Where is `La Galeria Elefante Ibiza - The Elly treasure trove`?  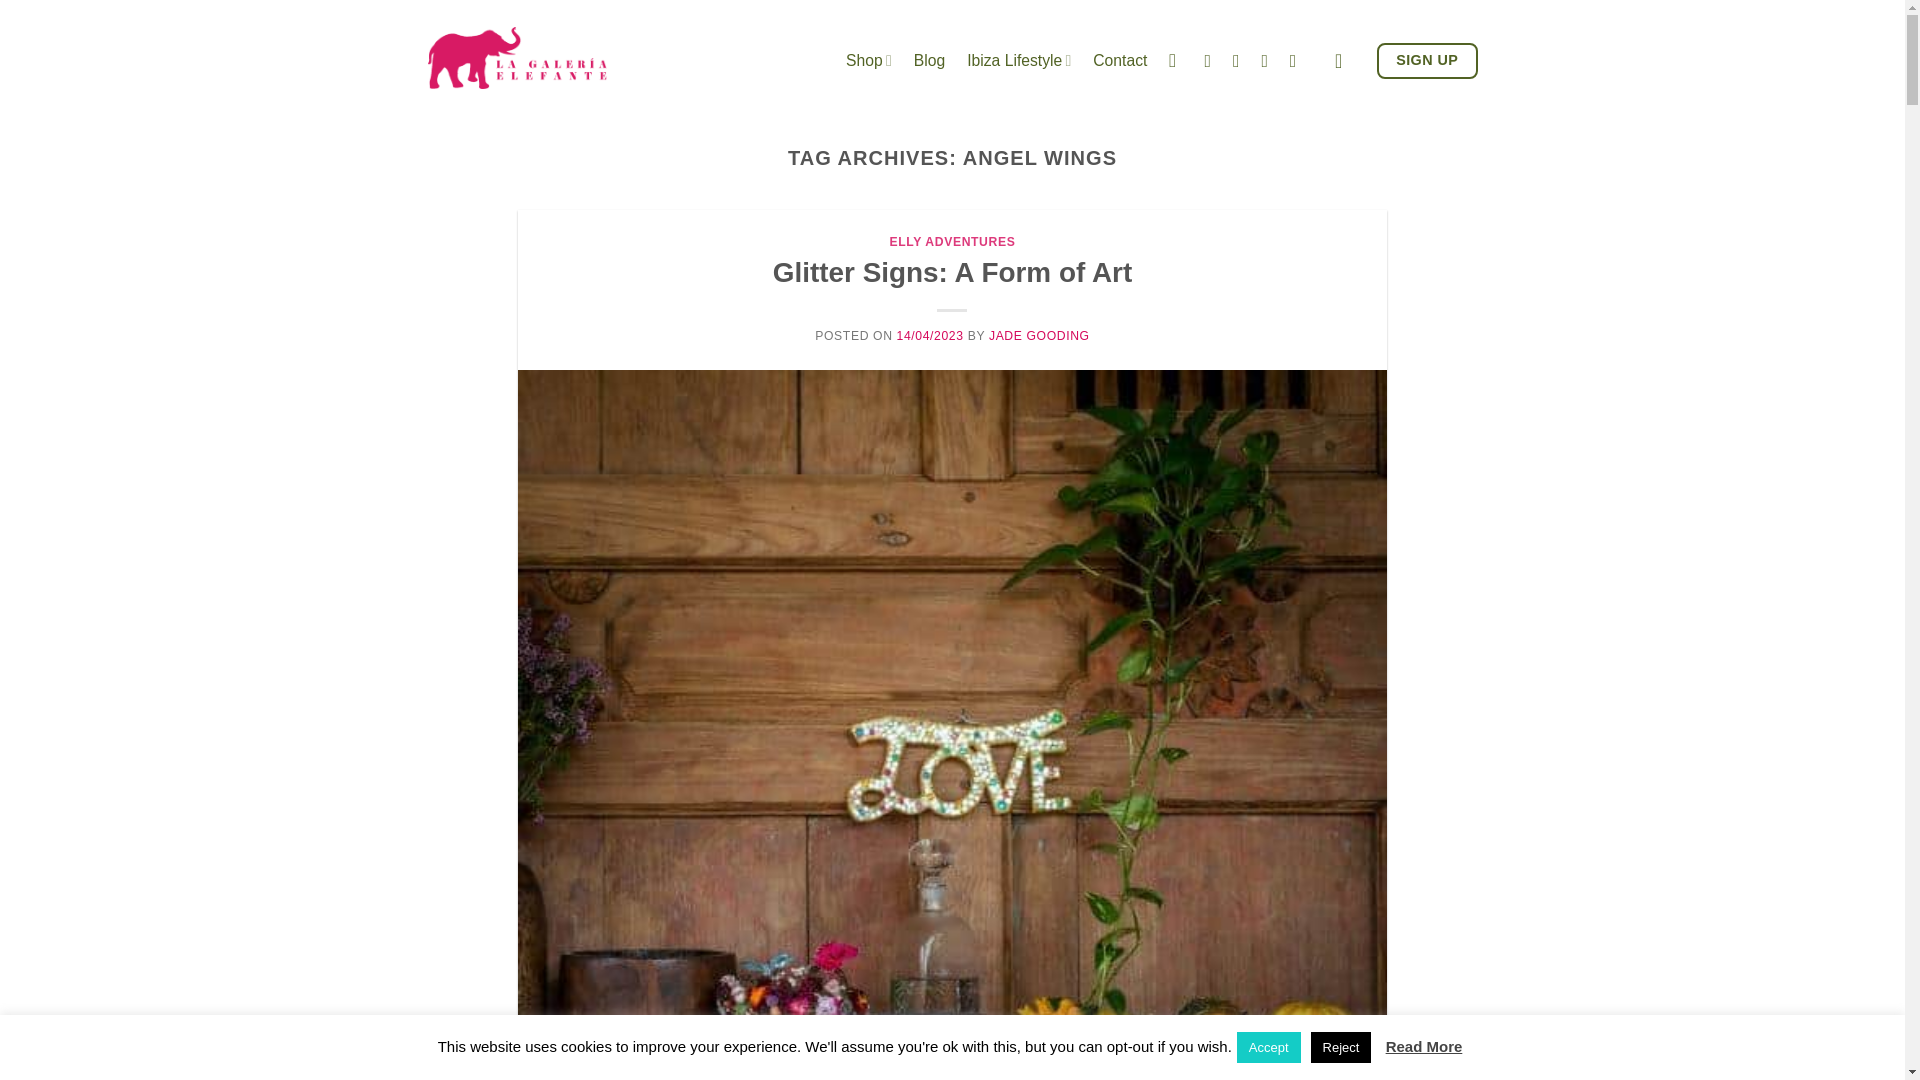 La Galeria Elefante Ibiza - The Elly treasure trove is located at coordinates (517, 58).